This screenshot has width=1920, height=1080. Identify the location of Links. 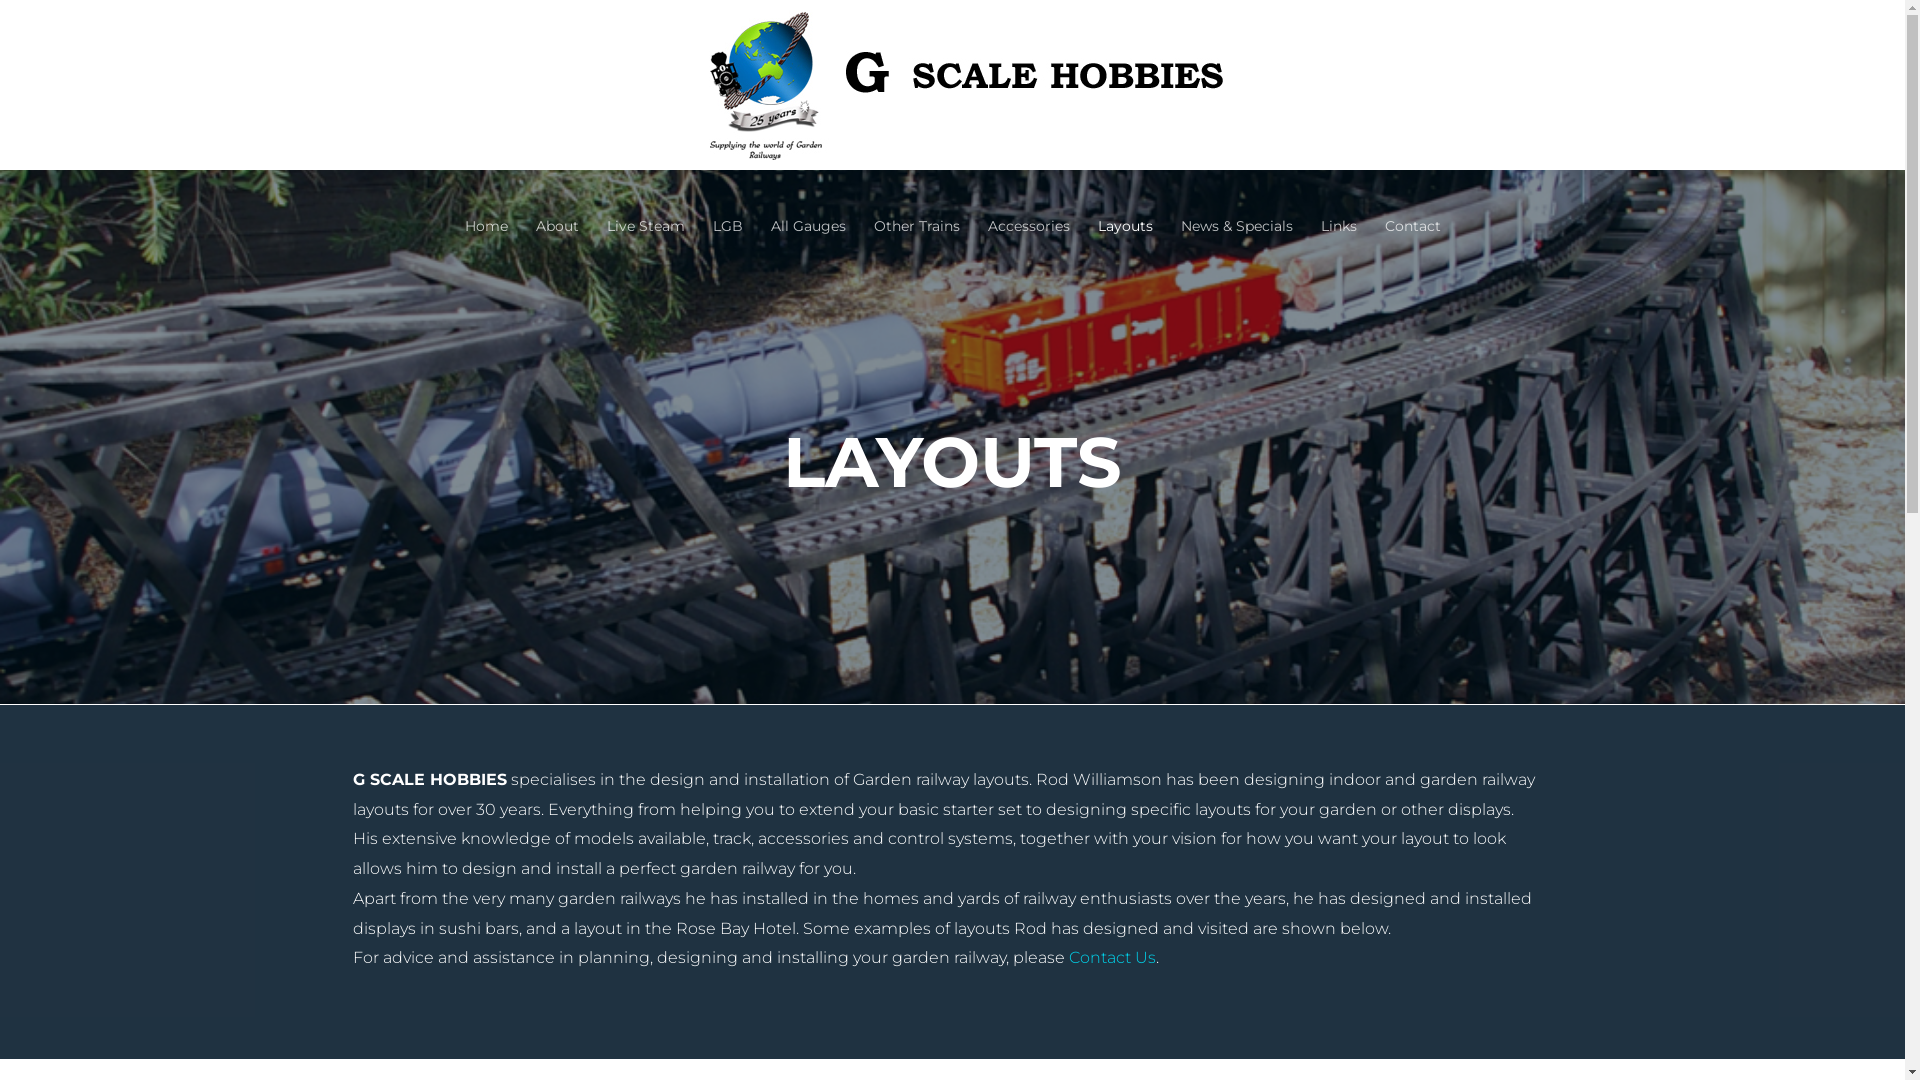
(1338, 151).